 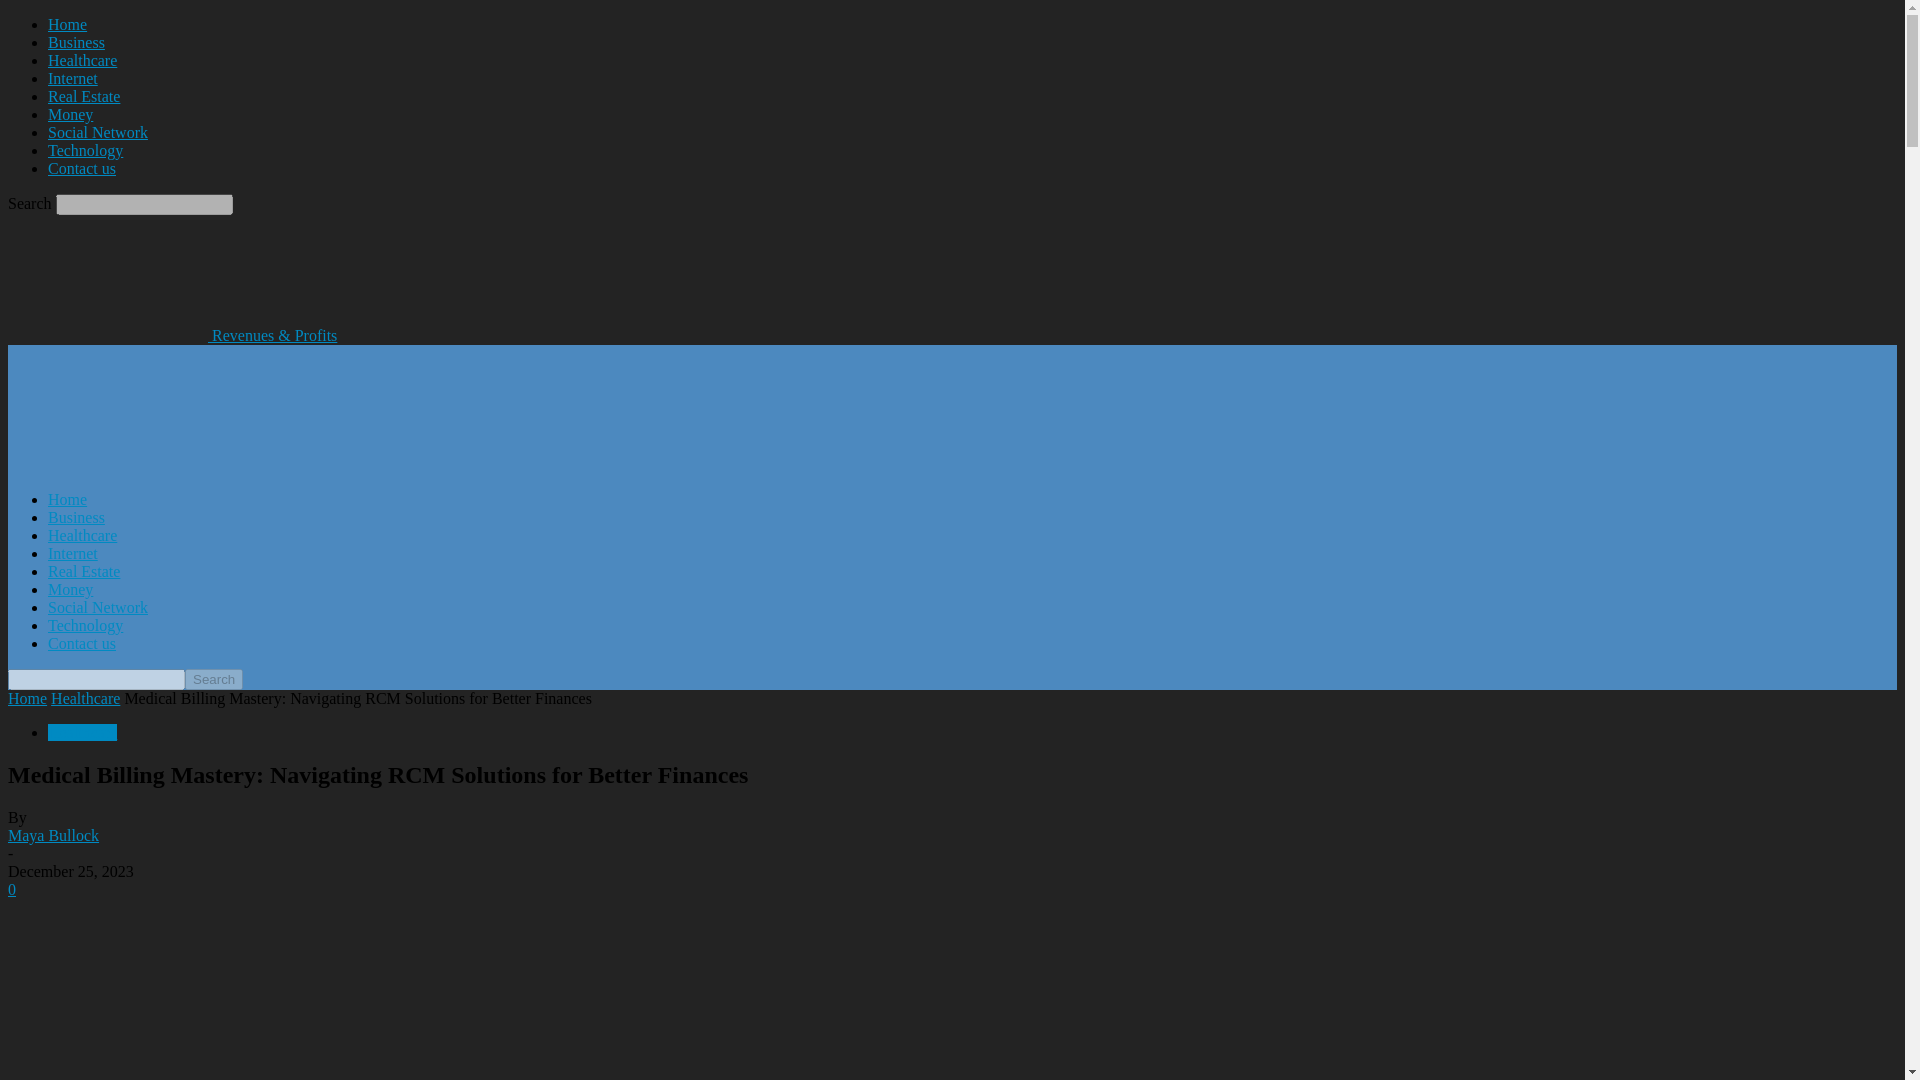 What do you see at coordinates (70, 114) in the screenshot?
I see `Money` at bounding box center [70, 114].